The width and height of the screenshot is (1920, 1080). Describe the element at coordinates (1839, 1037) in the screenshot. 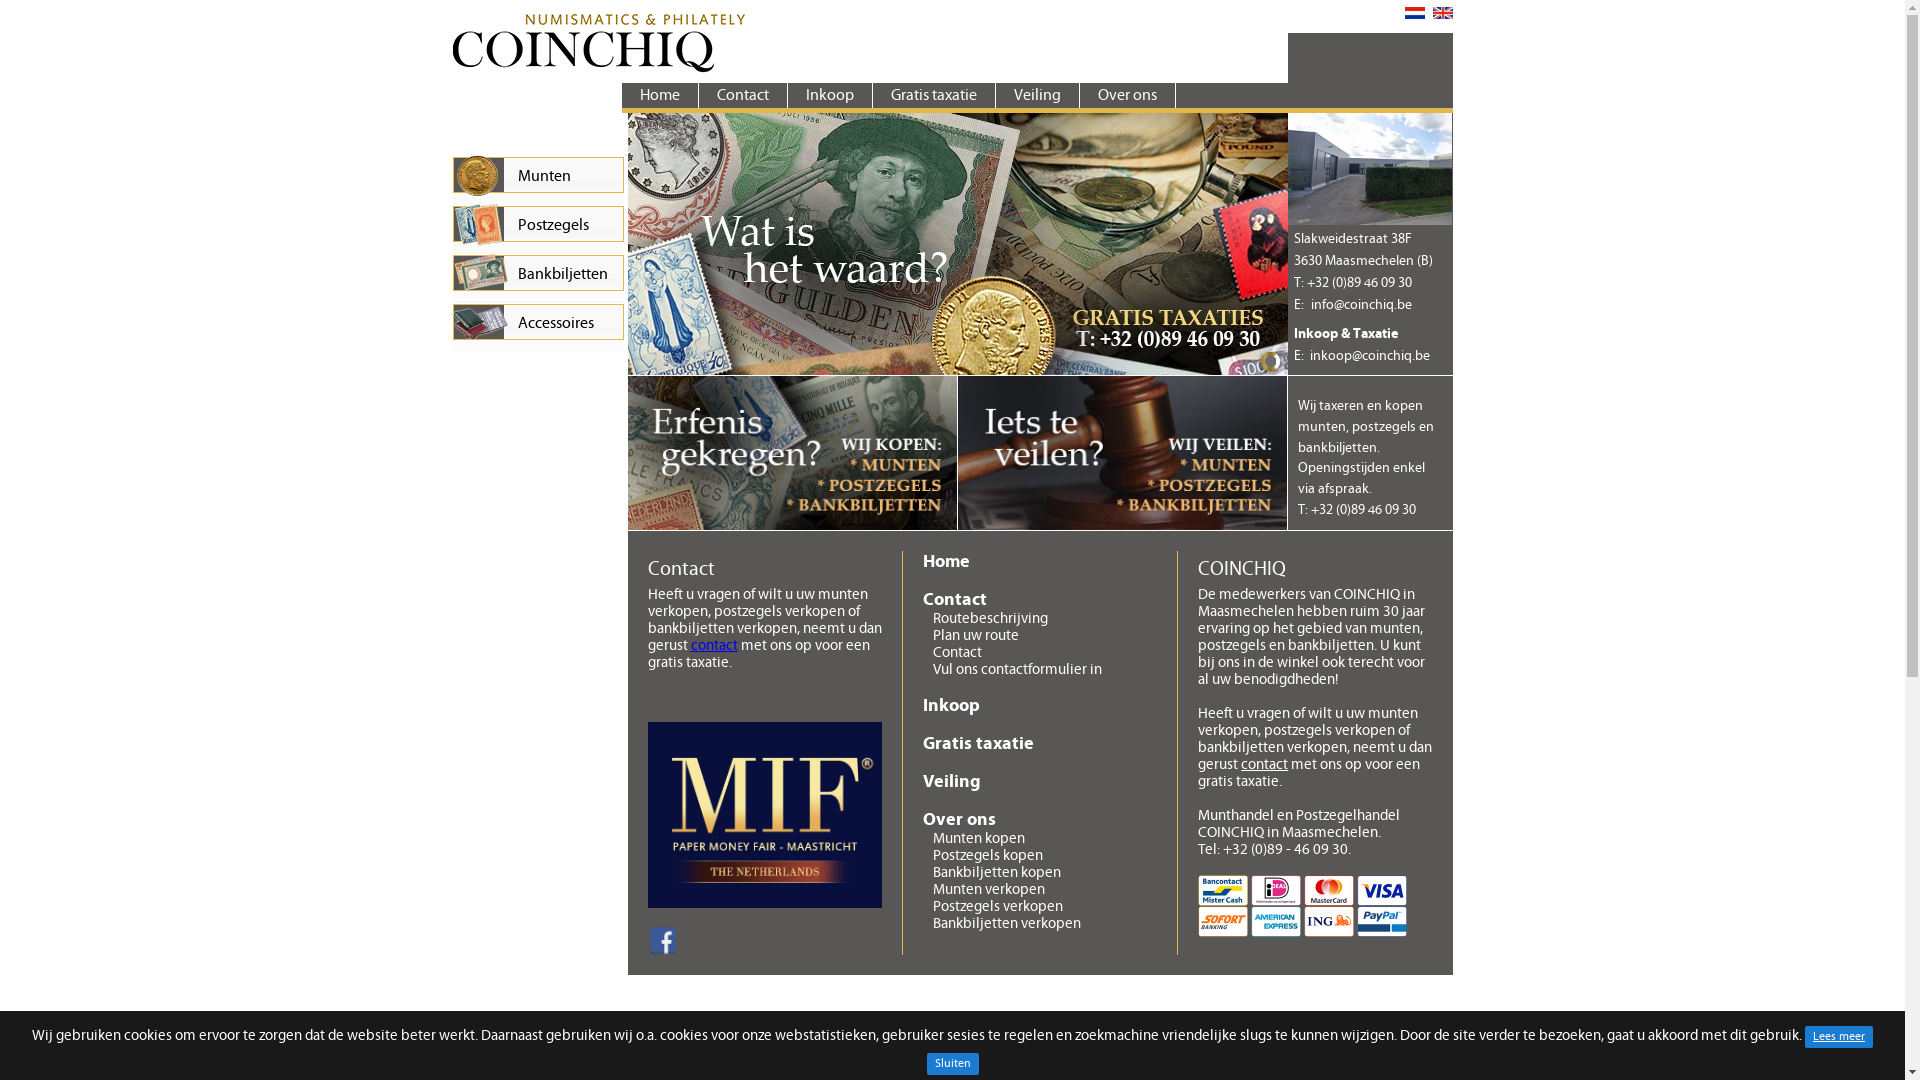

I see `Lees meer` at that location.